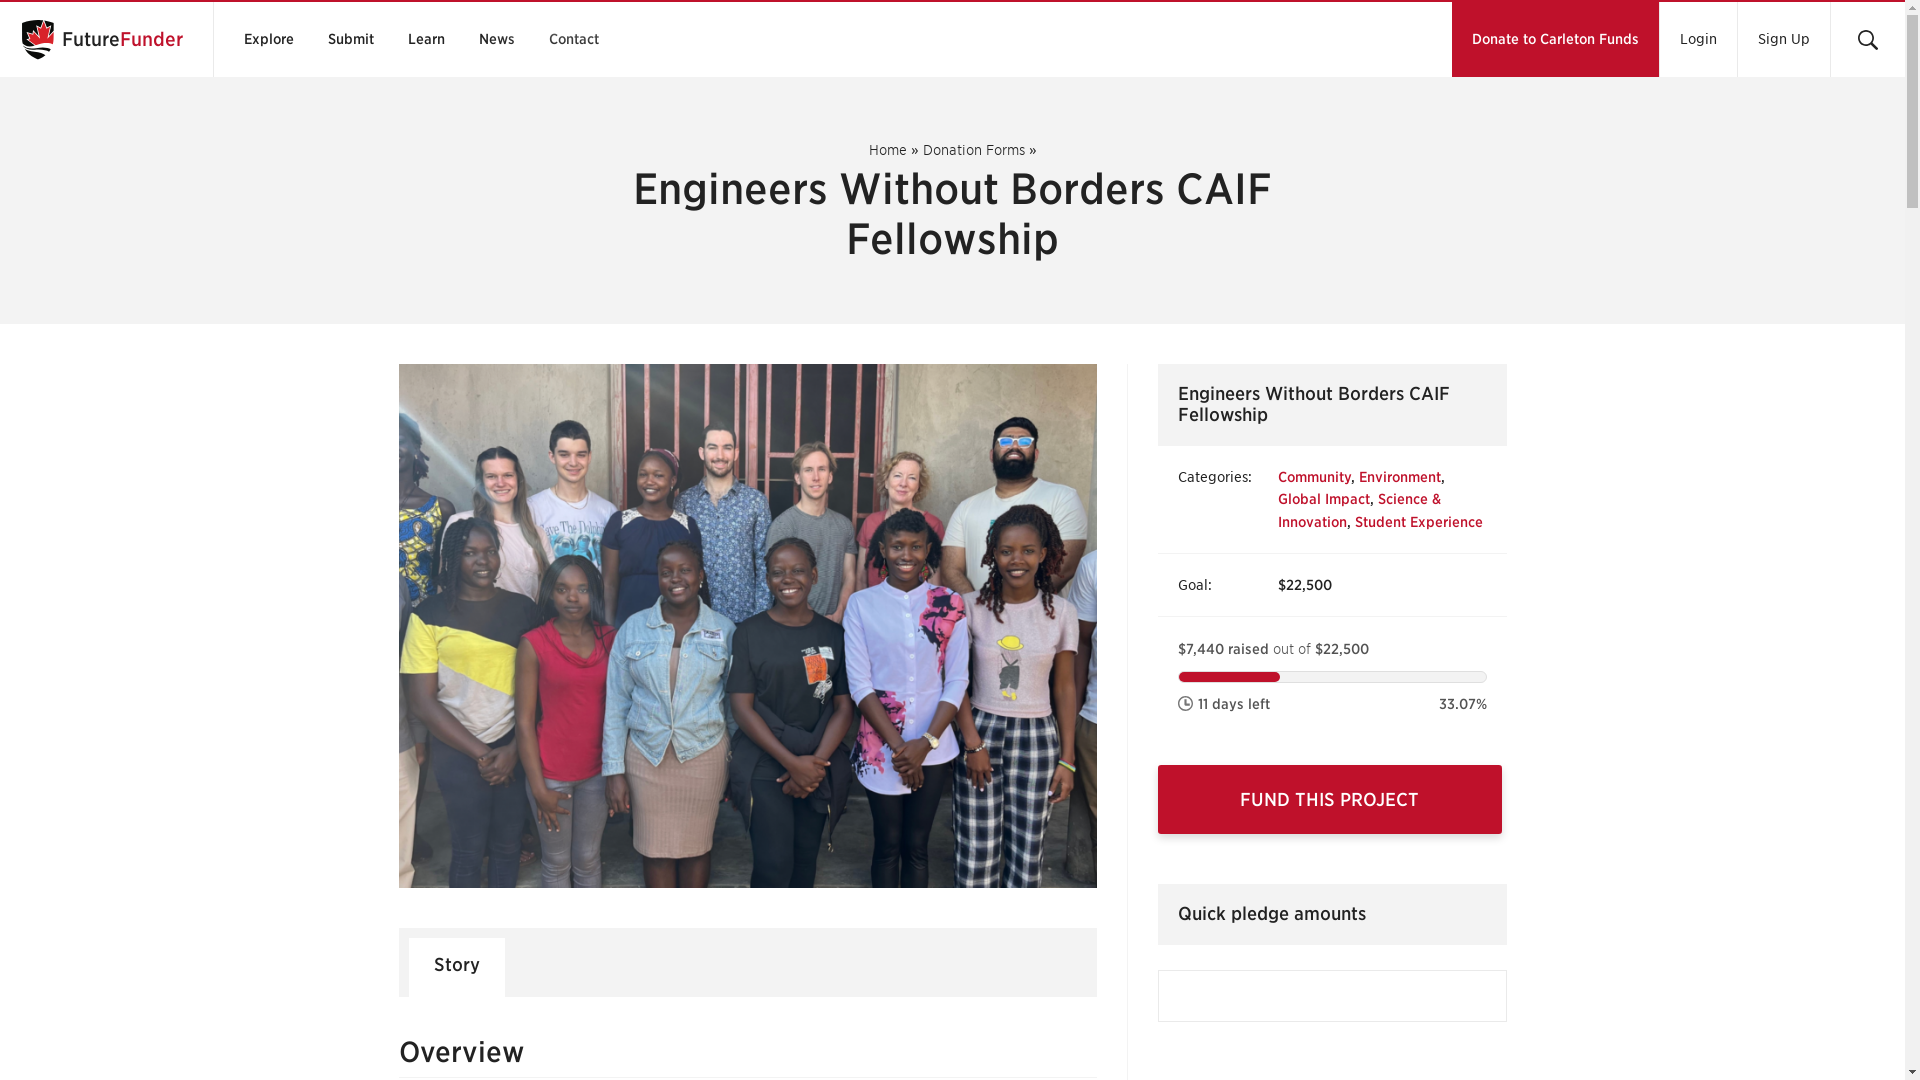  Describe the element at coordinates (98, 40) in the screenshot. I see `FutureFunder` at that location.